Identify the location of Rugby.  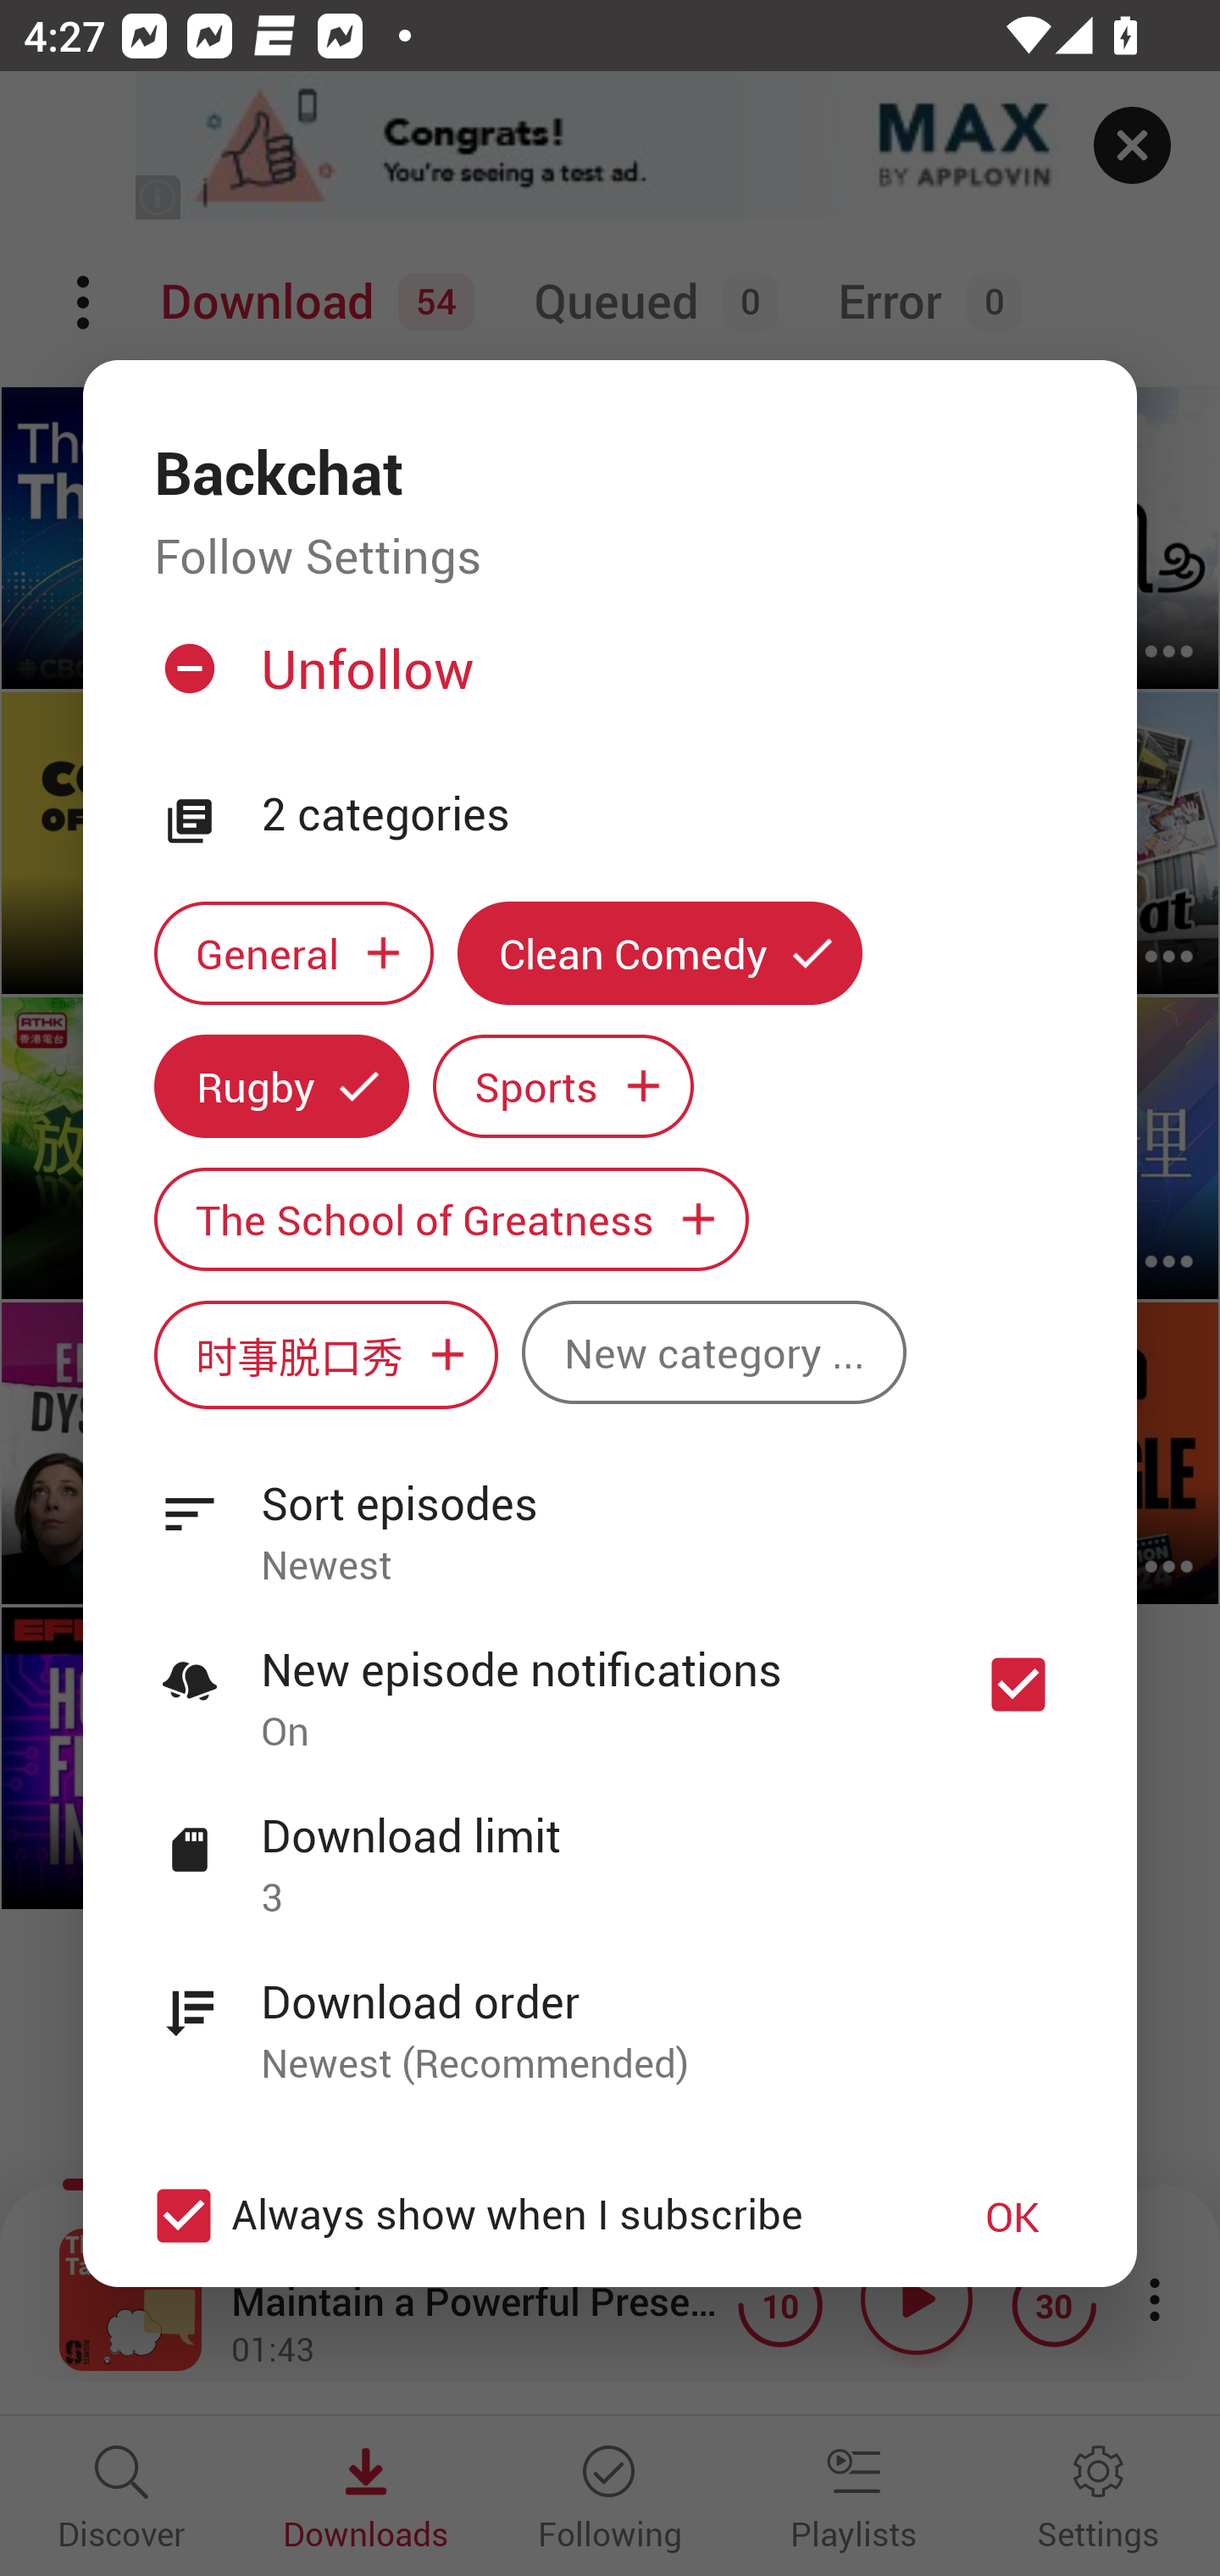
(281, 1086).